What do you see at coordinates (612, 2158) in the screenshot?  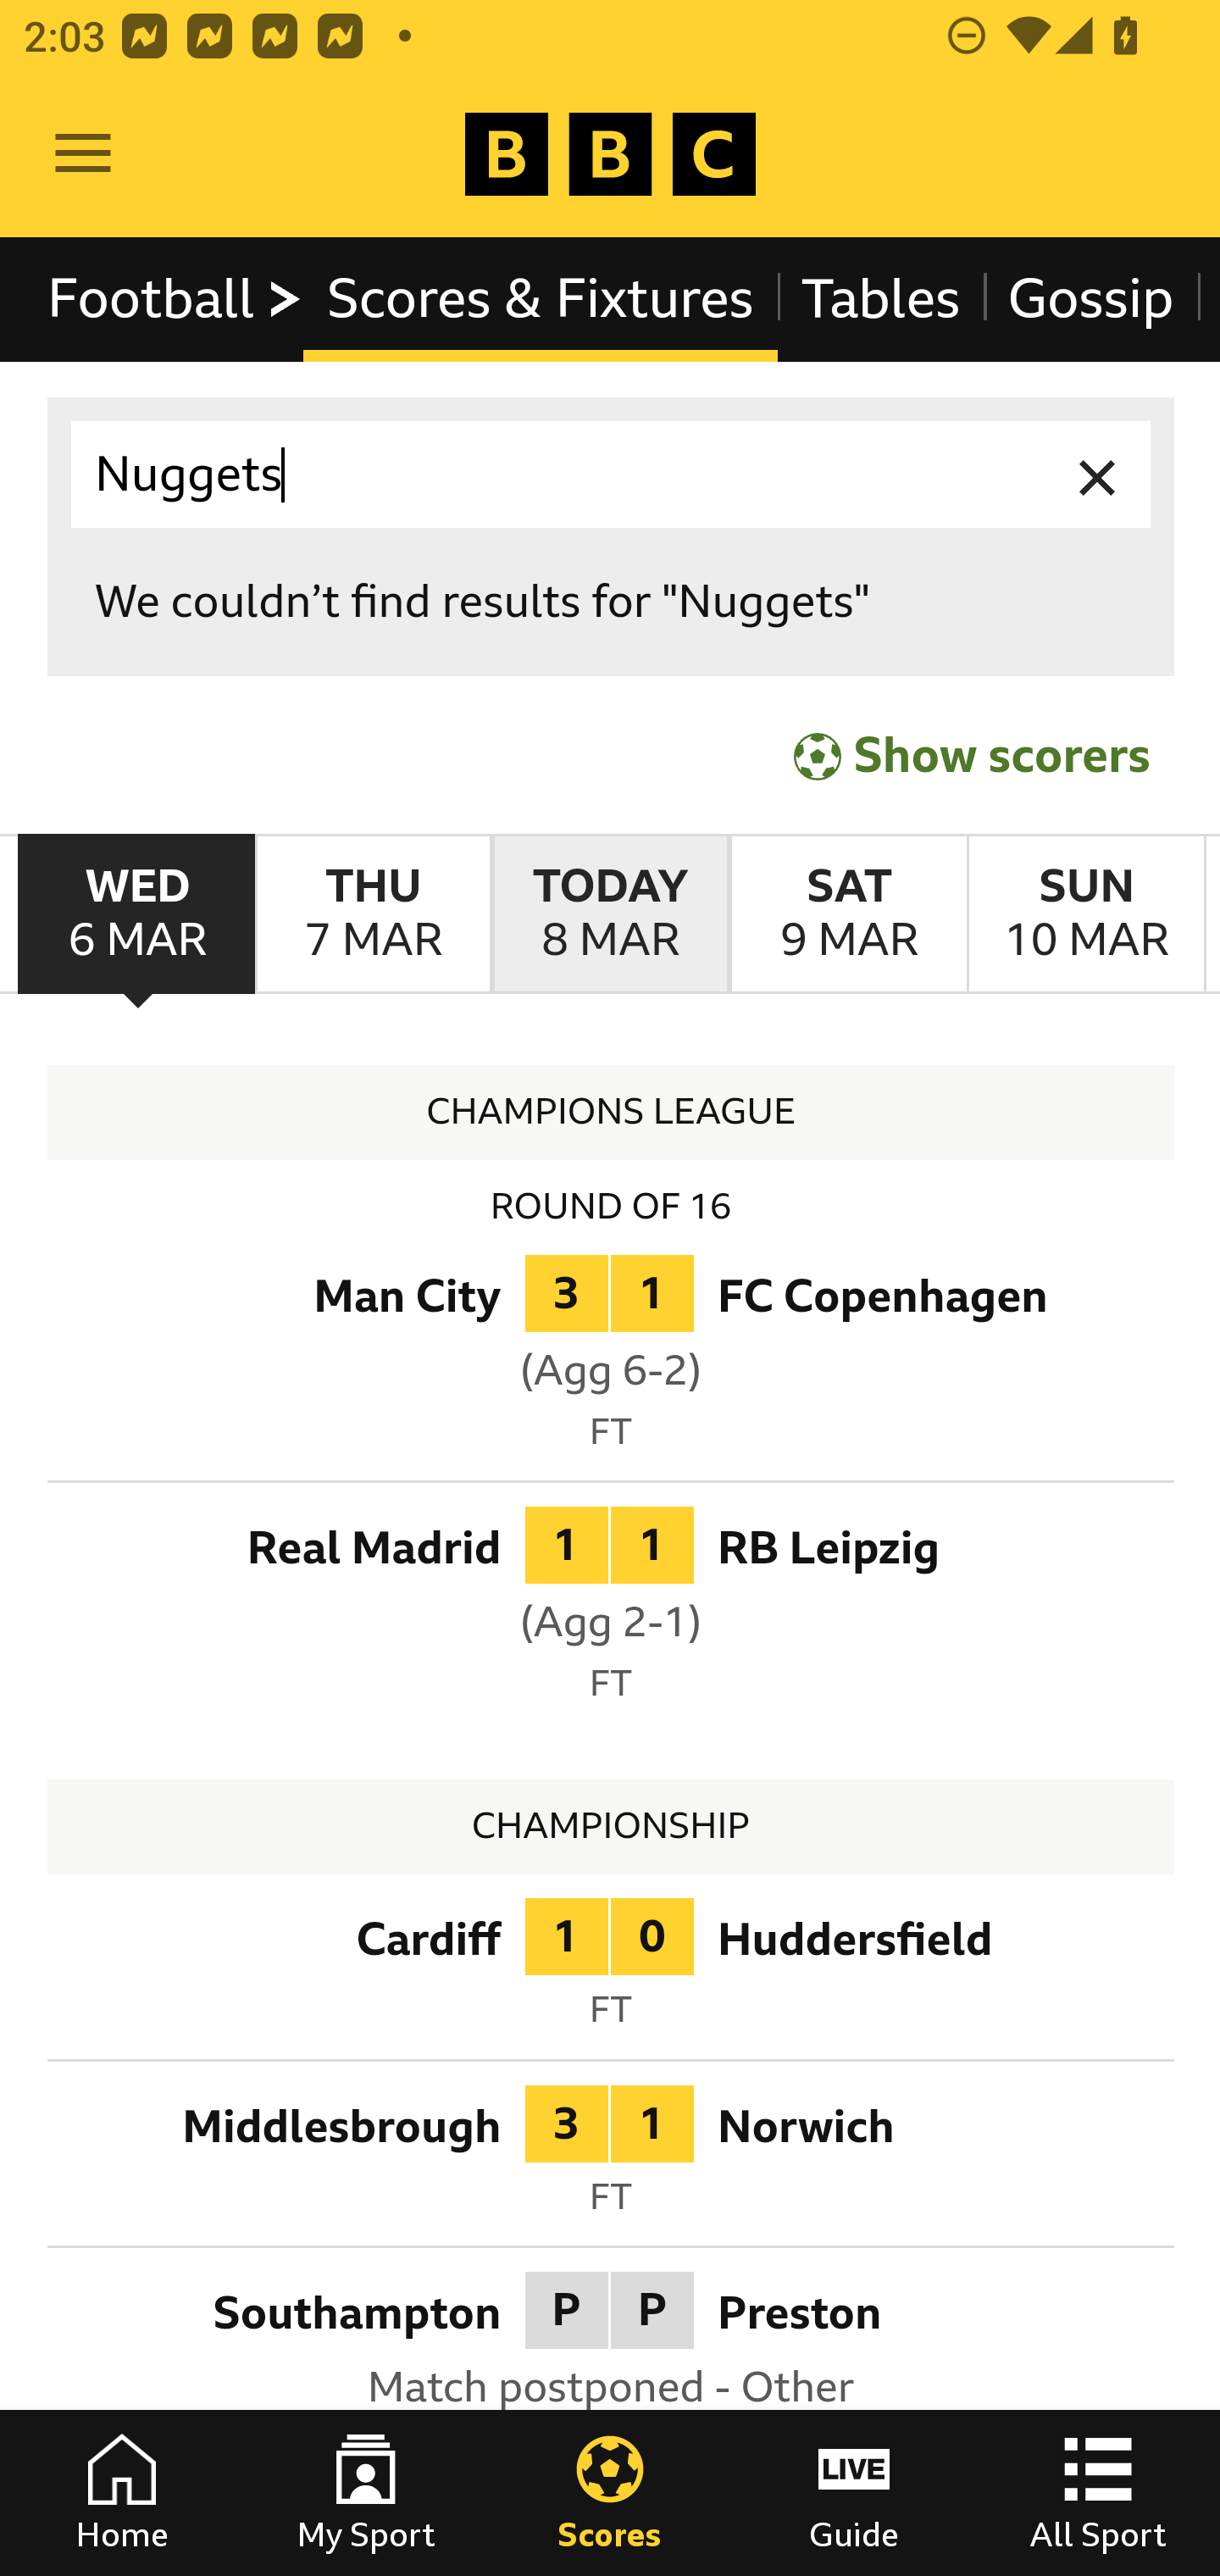 I see `68420958 Middlesbrough 3 Norwich City 1 Full Time` at bounding box center [612, 2158].